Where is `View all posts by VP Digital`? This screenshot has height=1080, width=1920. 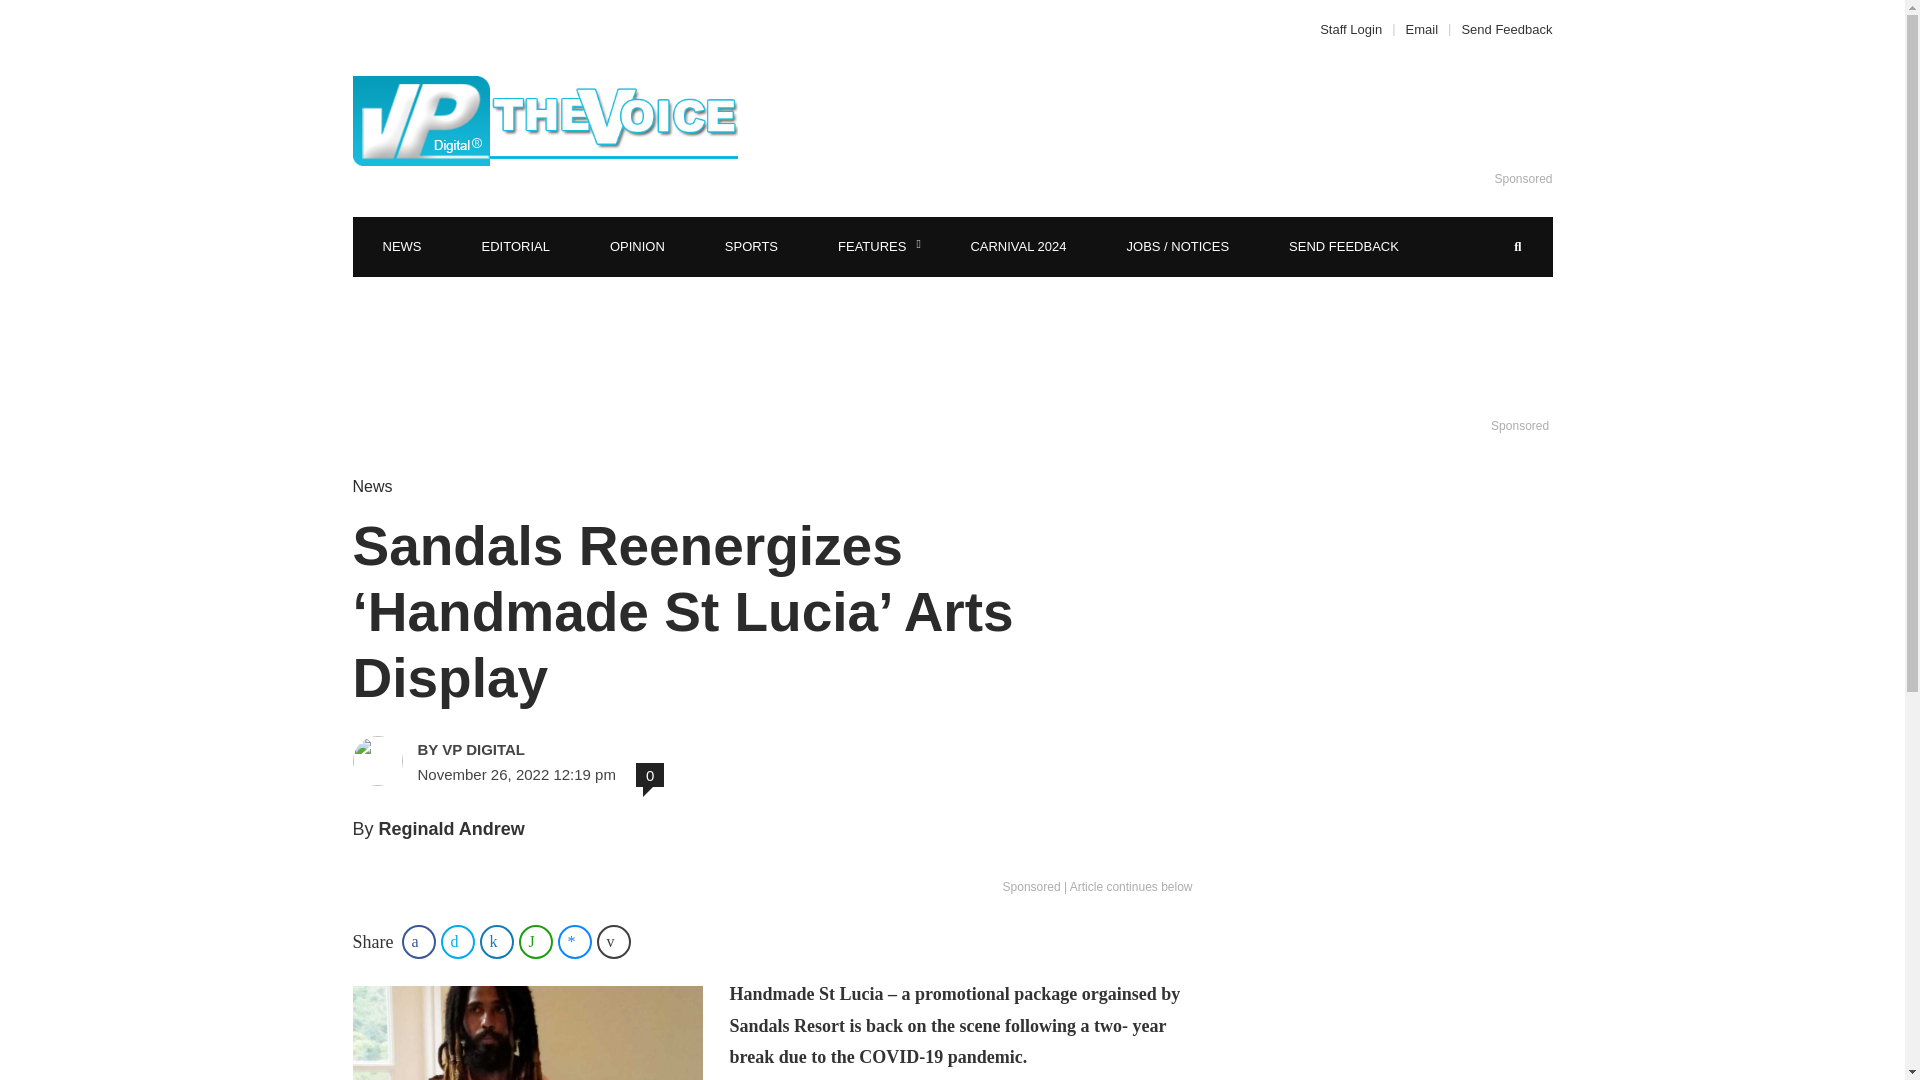
View all posts by VP Digital is located at coordinates (558, 749).